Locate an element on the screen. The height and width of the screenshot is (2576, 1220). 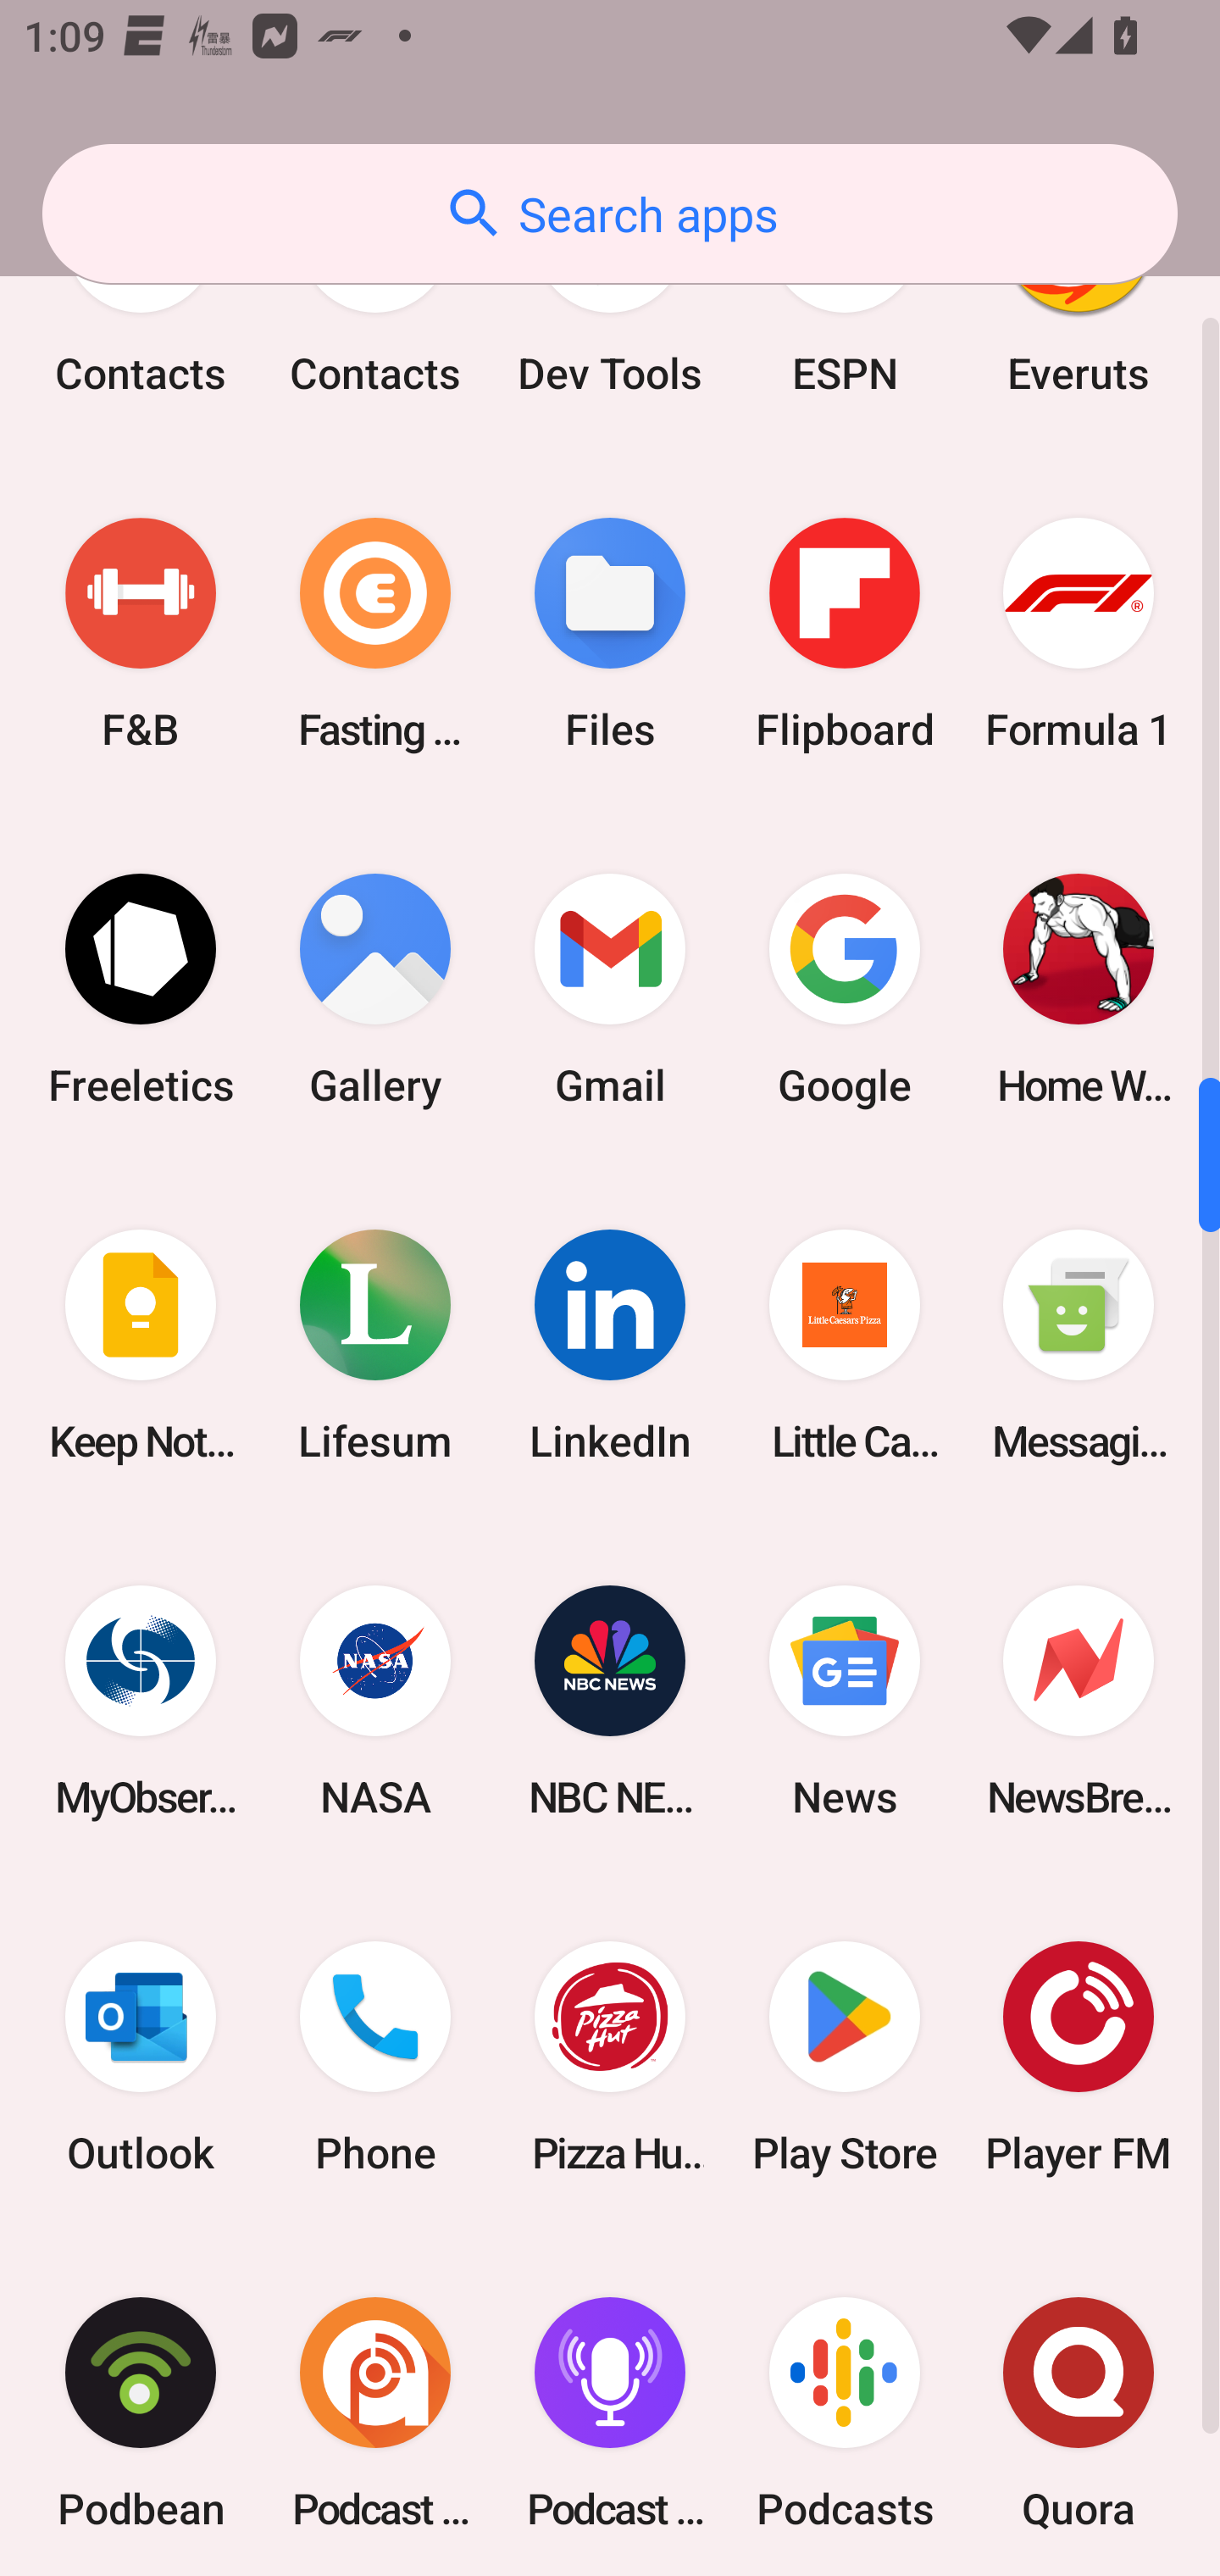
Podcast Player is located at coordinates (610, 2406).